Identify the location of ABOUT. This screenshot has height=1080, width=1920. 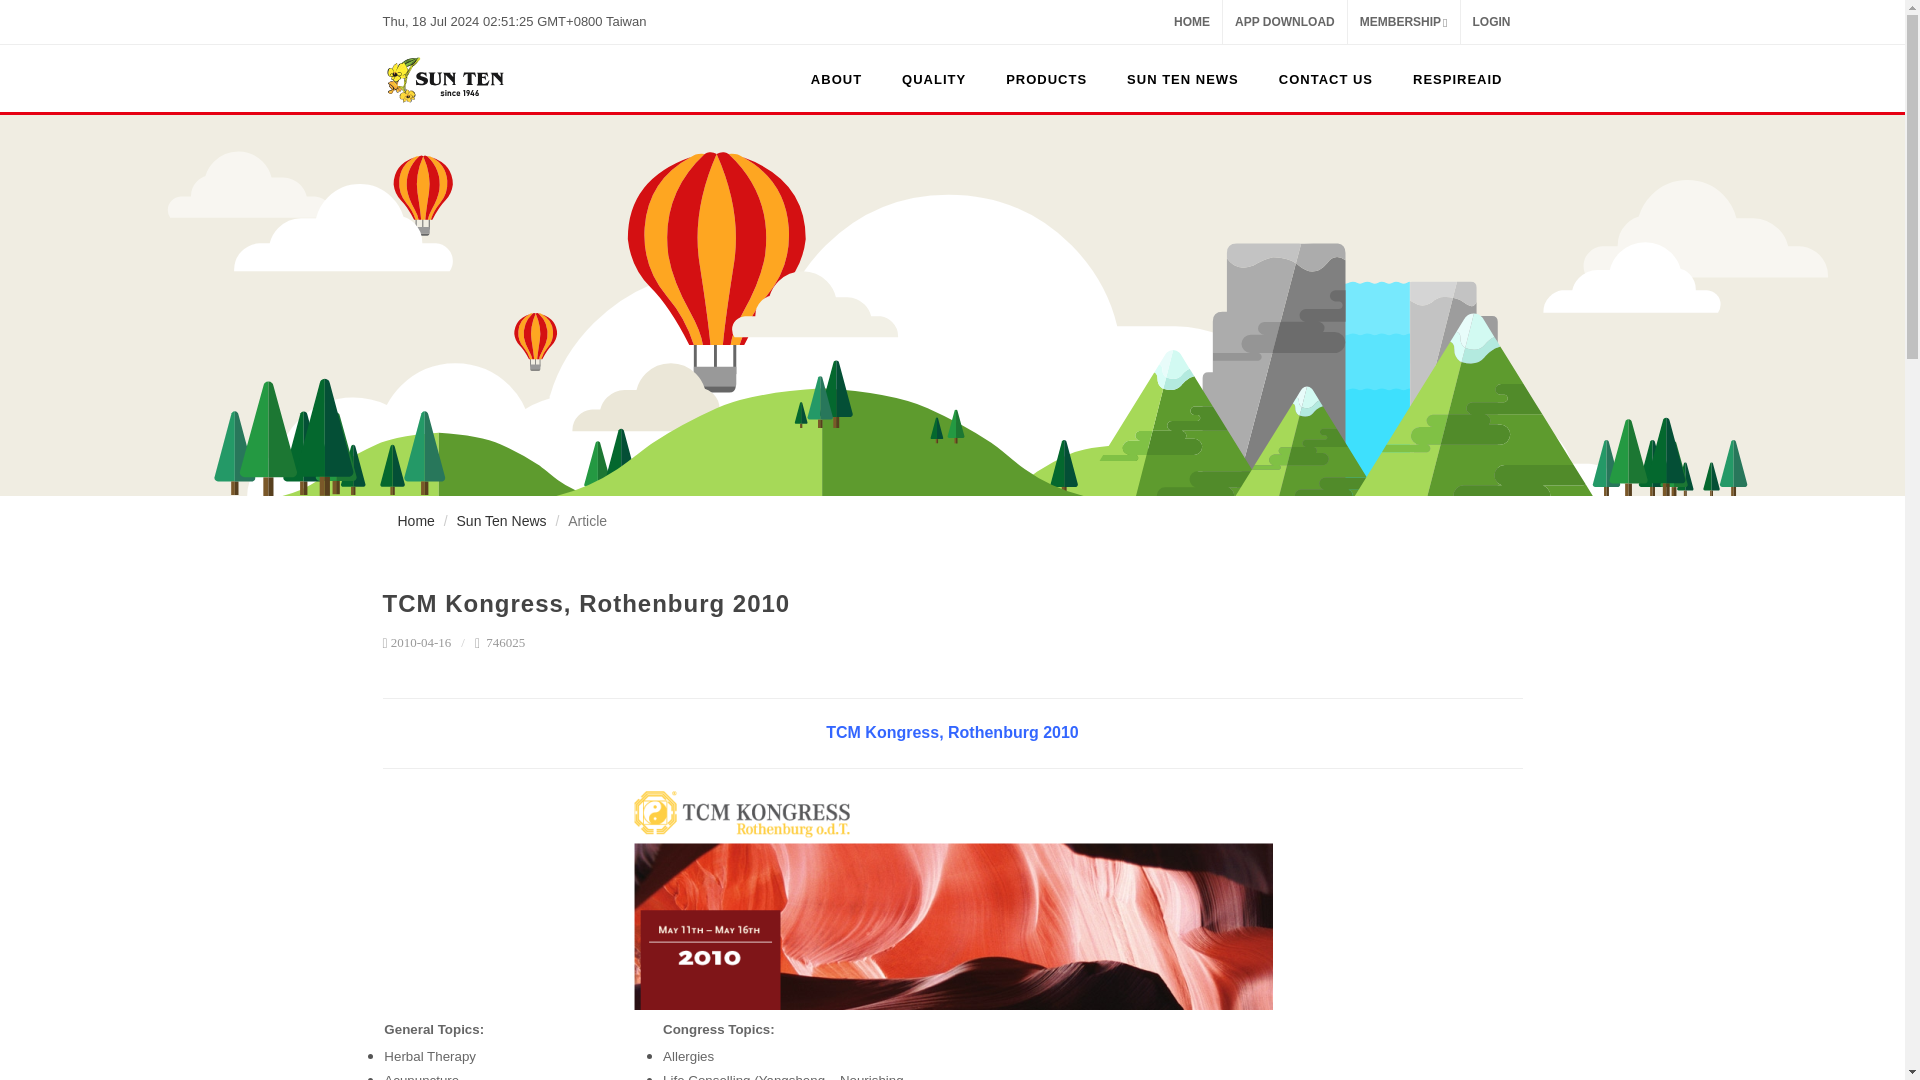
(836, 80).